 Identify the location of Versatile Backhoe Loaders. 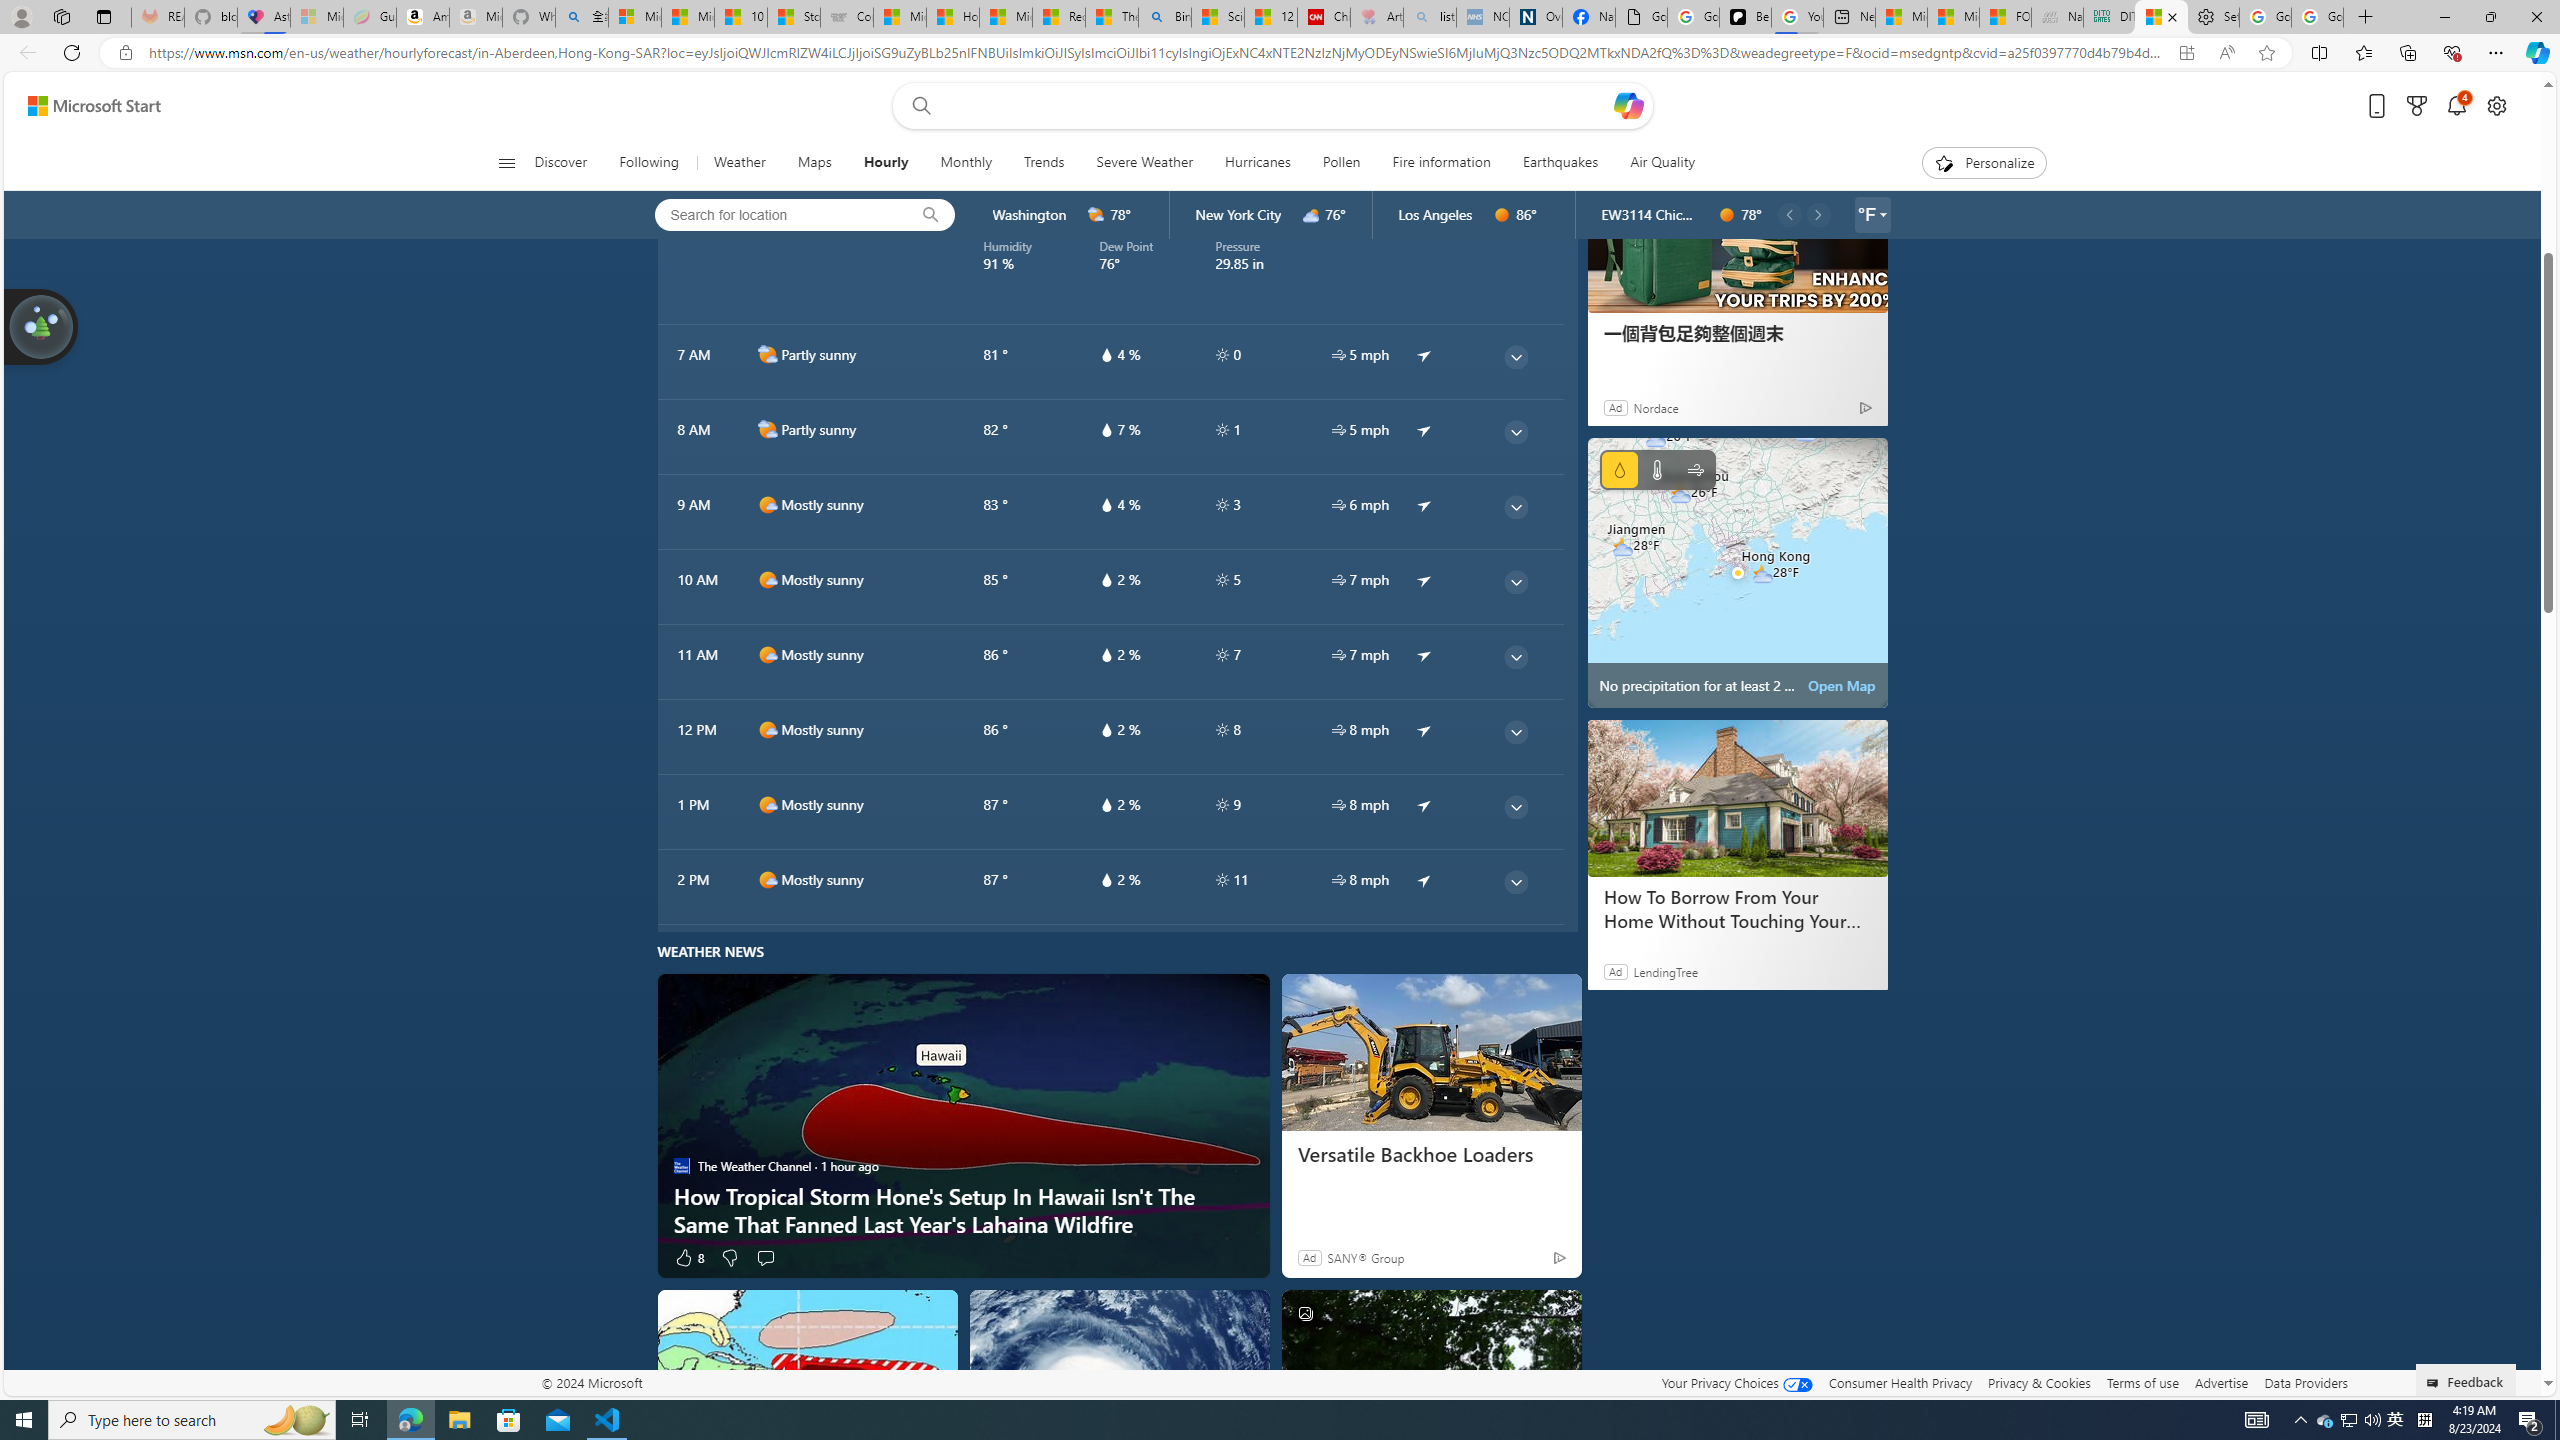
(1432, 1154).